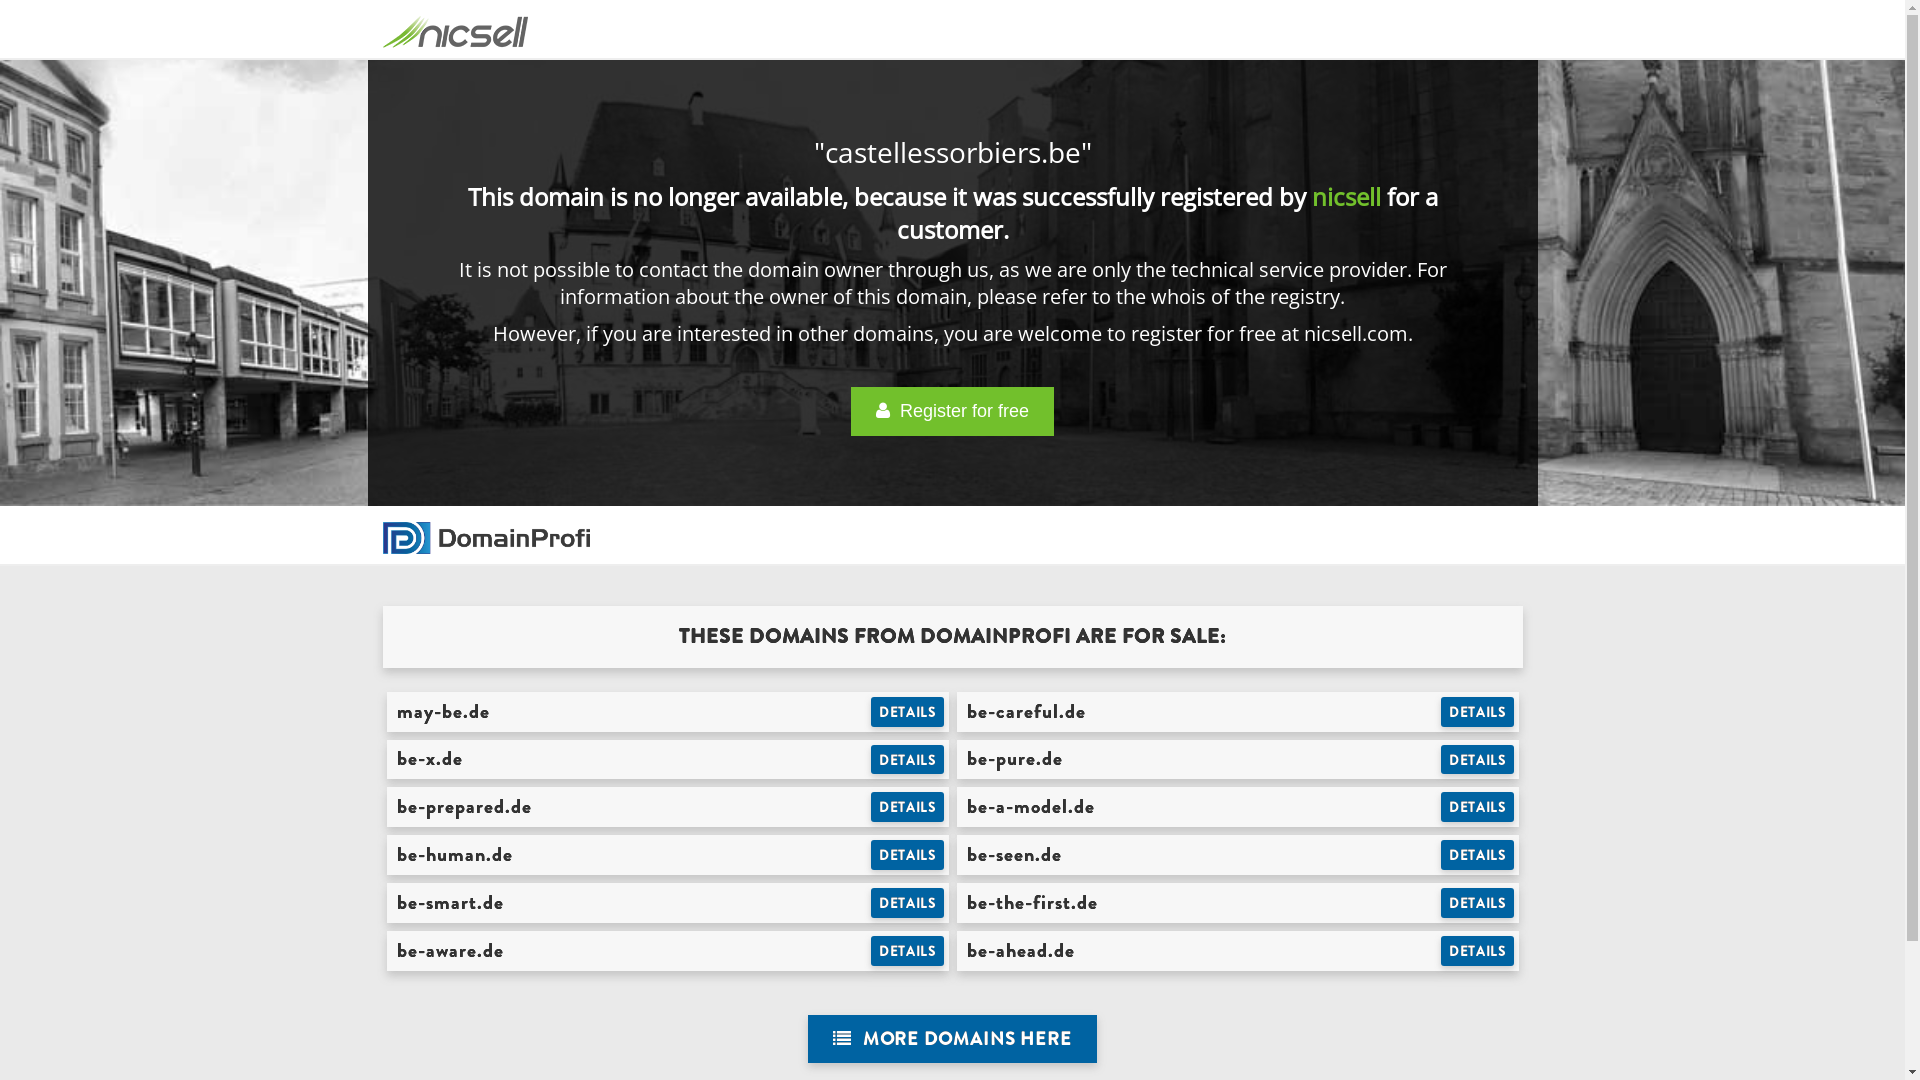 This screenshot has height=1080, width=1920. Describe the element at coordinates (952, 1040) in the screenshot. I see `  MORE DOMAINS HERE` at that location.